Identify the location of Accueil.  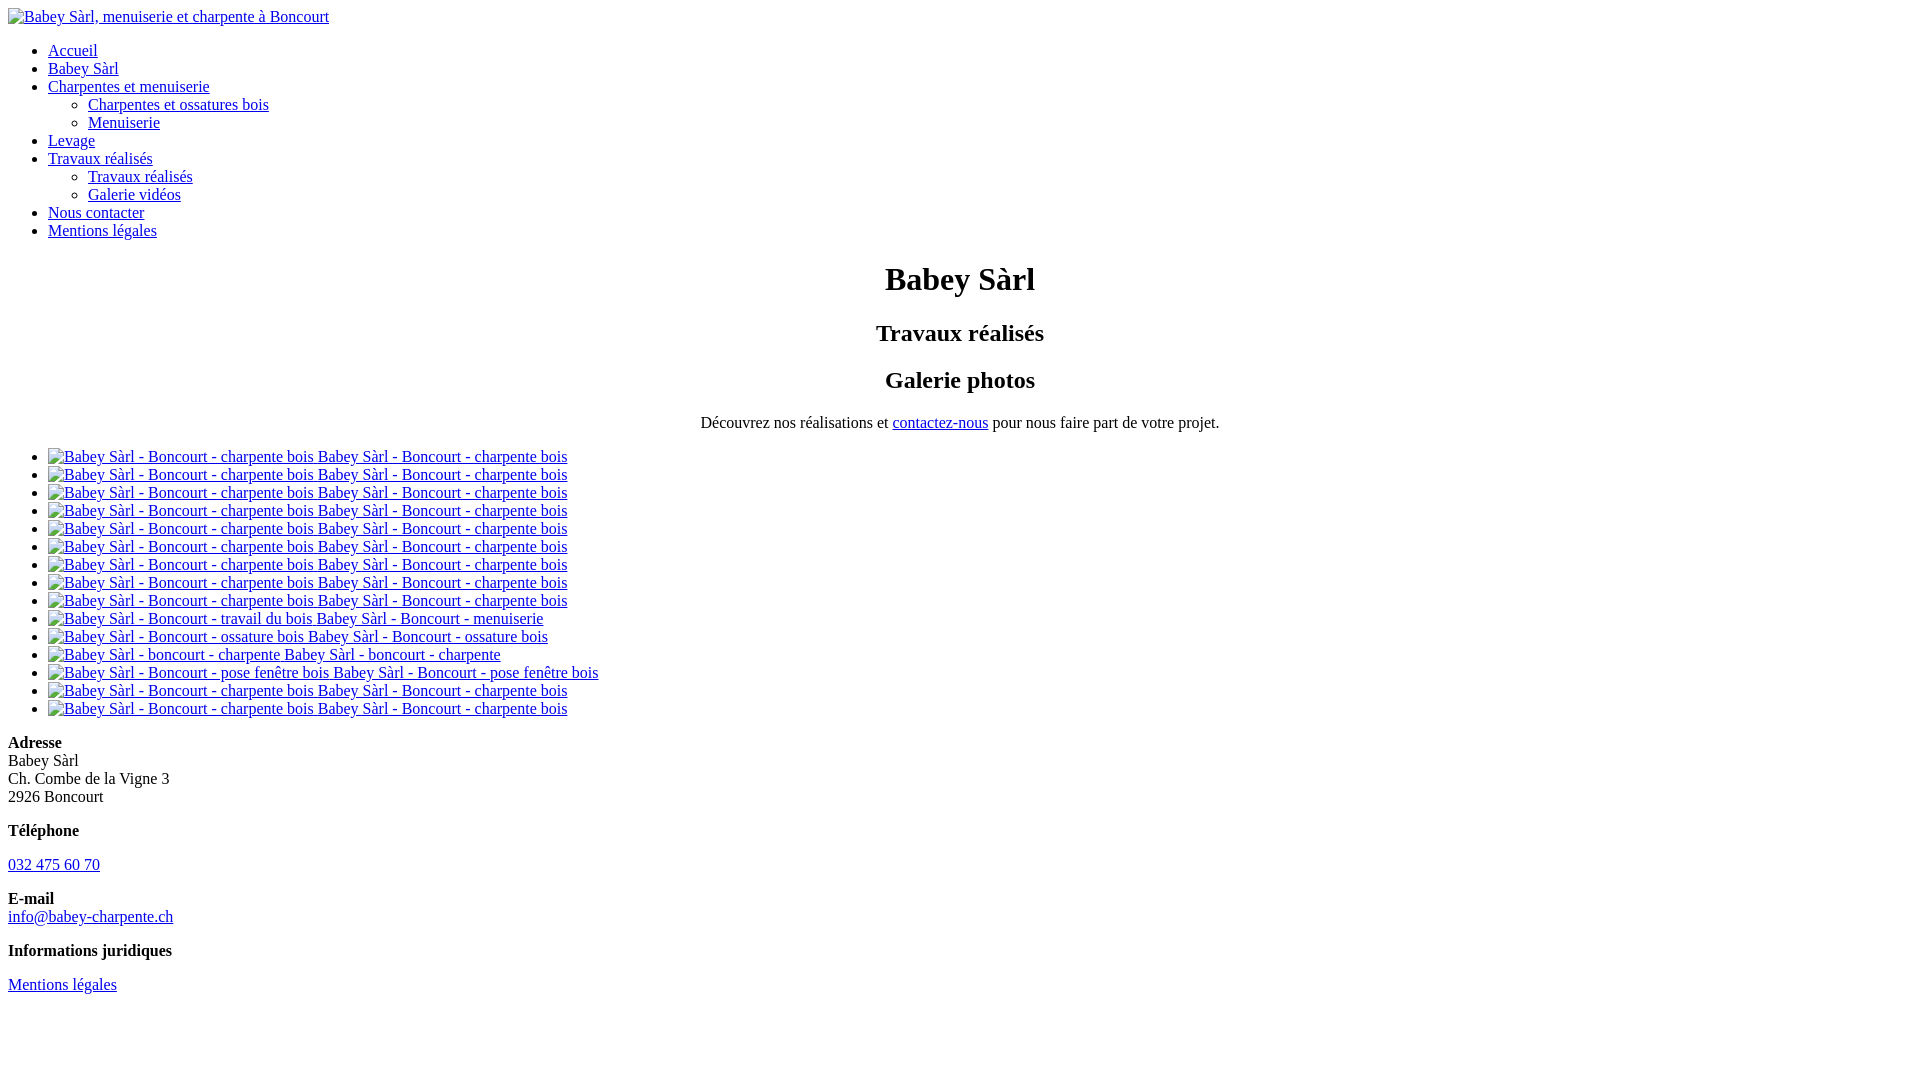
(73, 50).